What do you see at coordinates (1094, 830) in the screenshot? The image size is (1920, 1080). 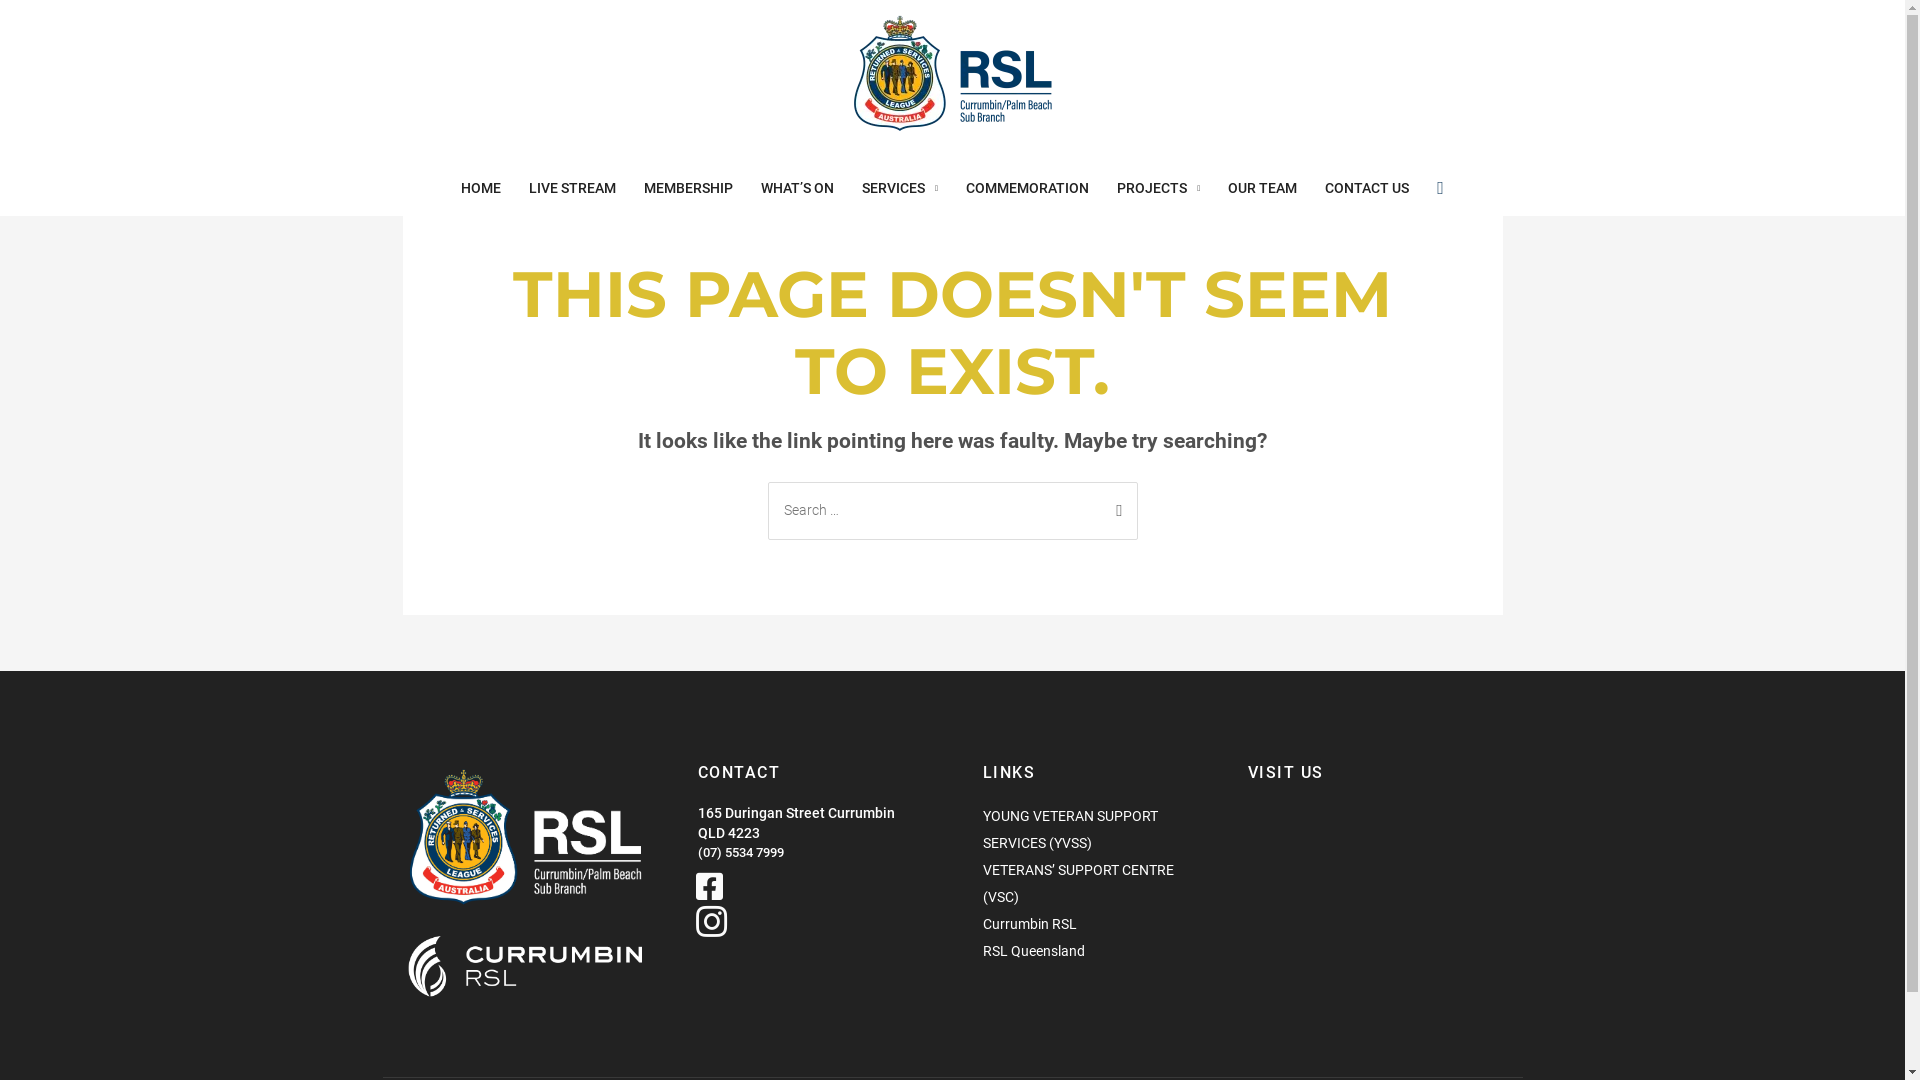 I see `YOUNG VETERAN SUPPORT SERVICES (YVSS)` at bounding box center [1094, 830].